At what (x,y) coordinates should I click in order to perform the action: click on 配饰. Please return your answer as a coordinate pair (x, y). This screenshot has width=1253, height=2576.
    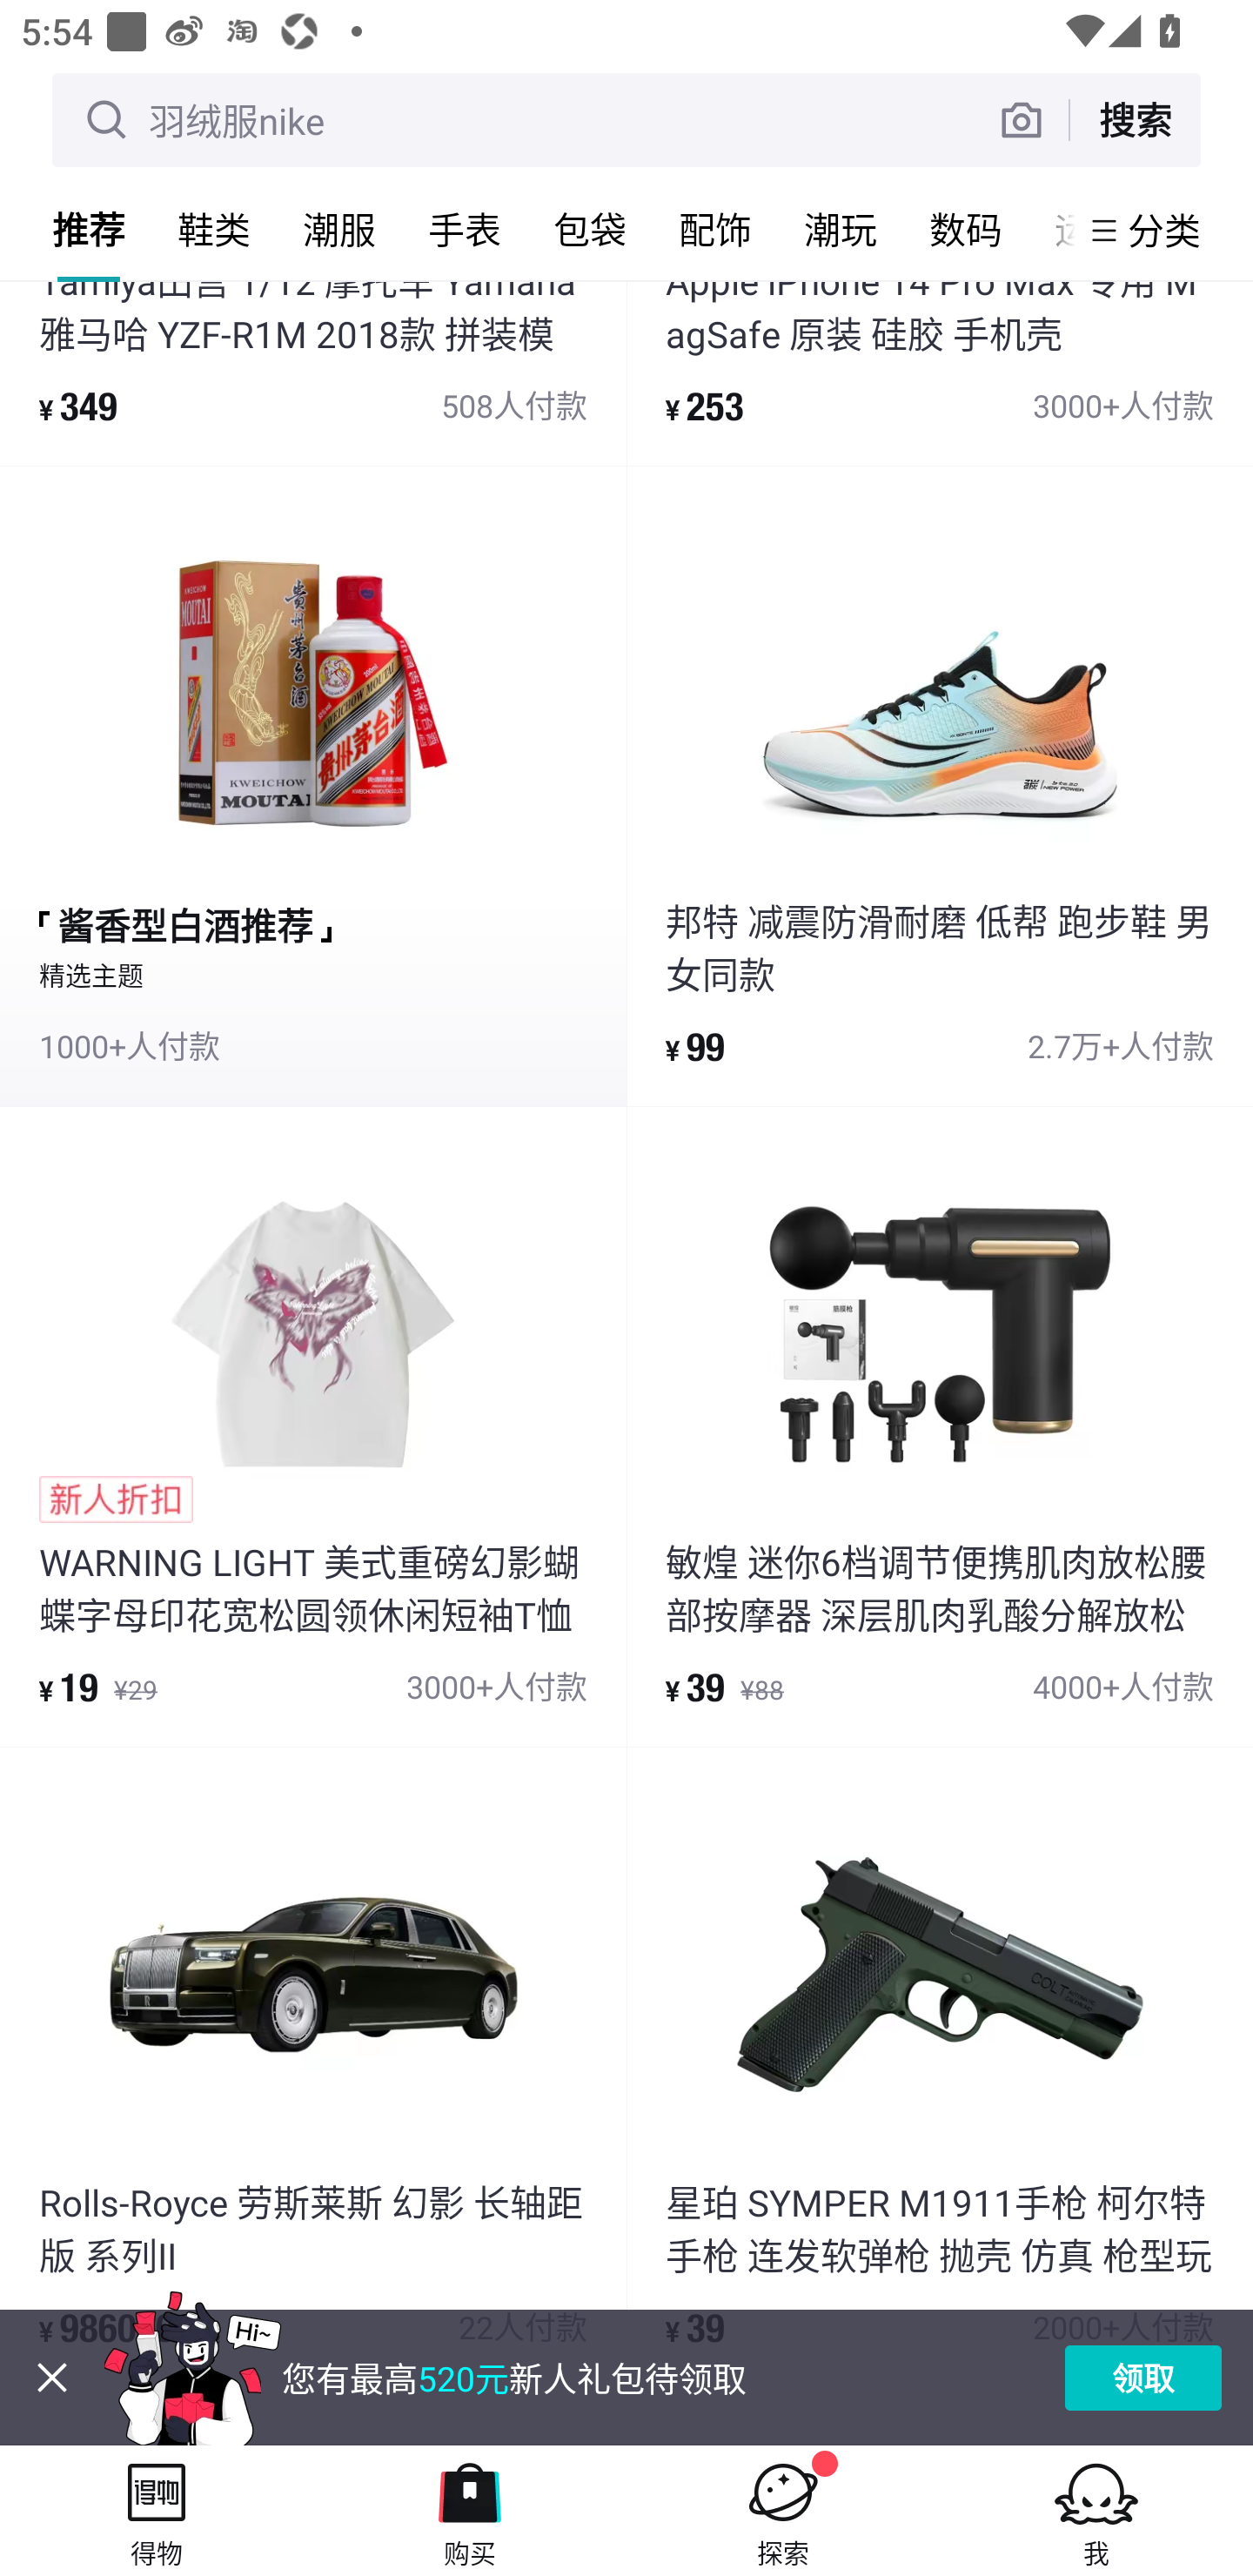
    Looking at the image, I should click on (715, 229).